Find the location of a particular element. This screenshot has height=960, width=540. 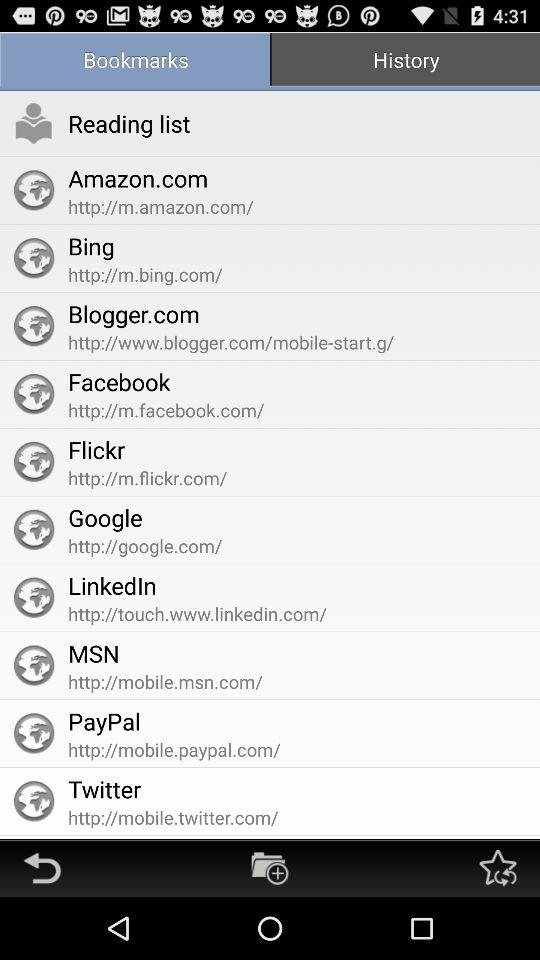

choose history icon is located at coordinates (405, 62).